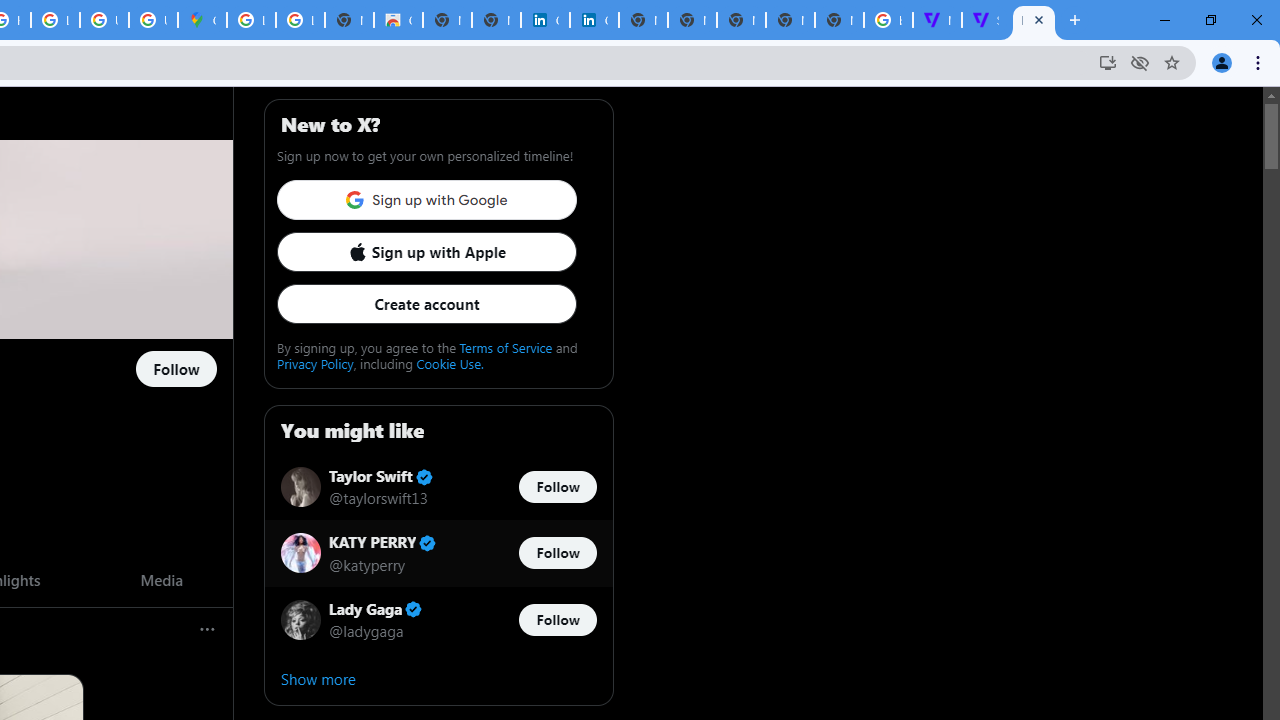  Describe the element at coordinates (450, 363) in the screenshot. I see `Cookie Use.` at that location.